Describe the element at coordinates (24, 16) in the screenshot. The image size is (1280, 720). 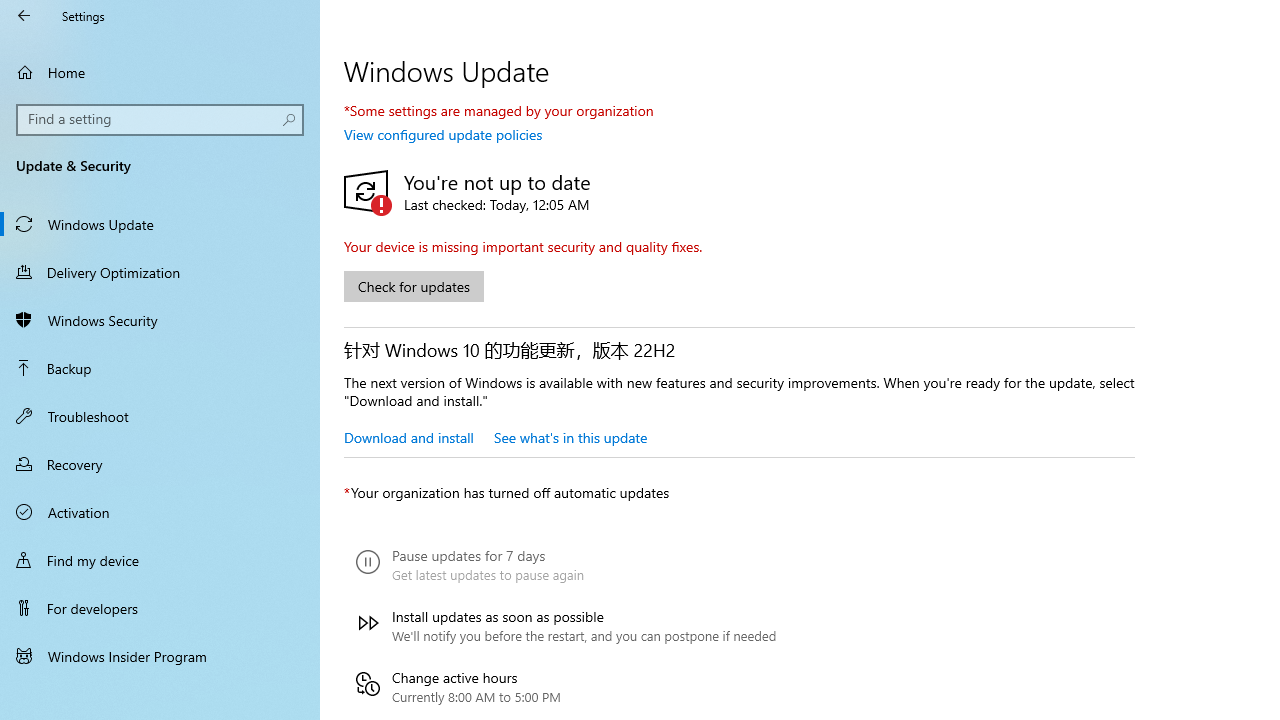
I see `Back` at that location.